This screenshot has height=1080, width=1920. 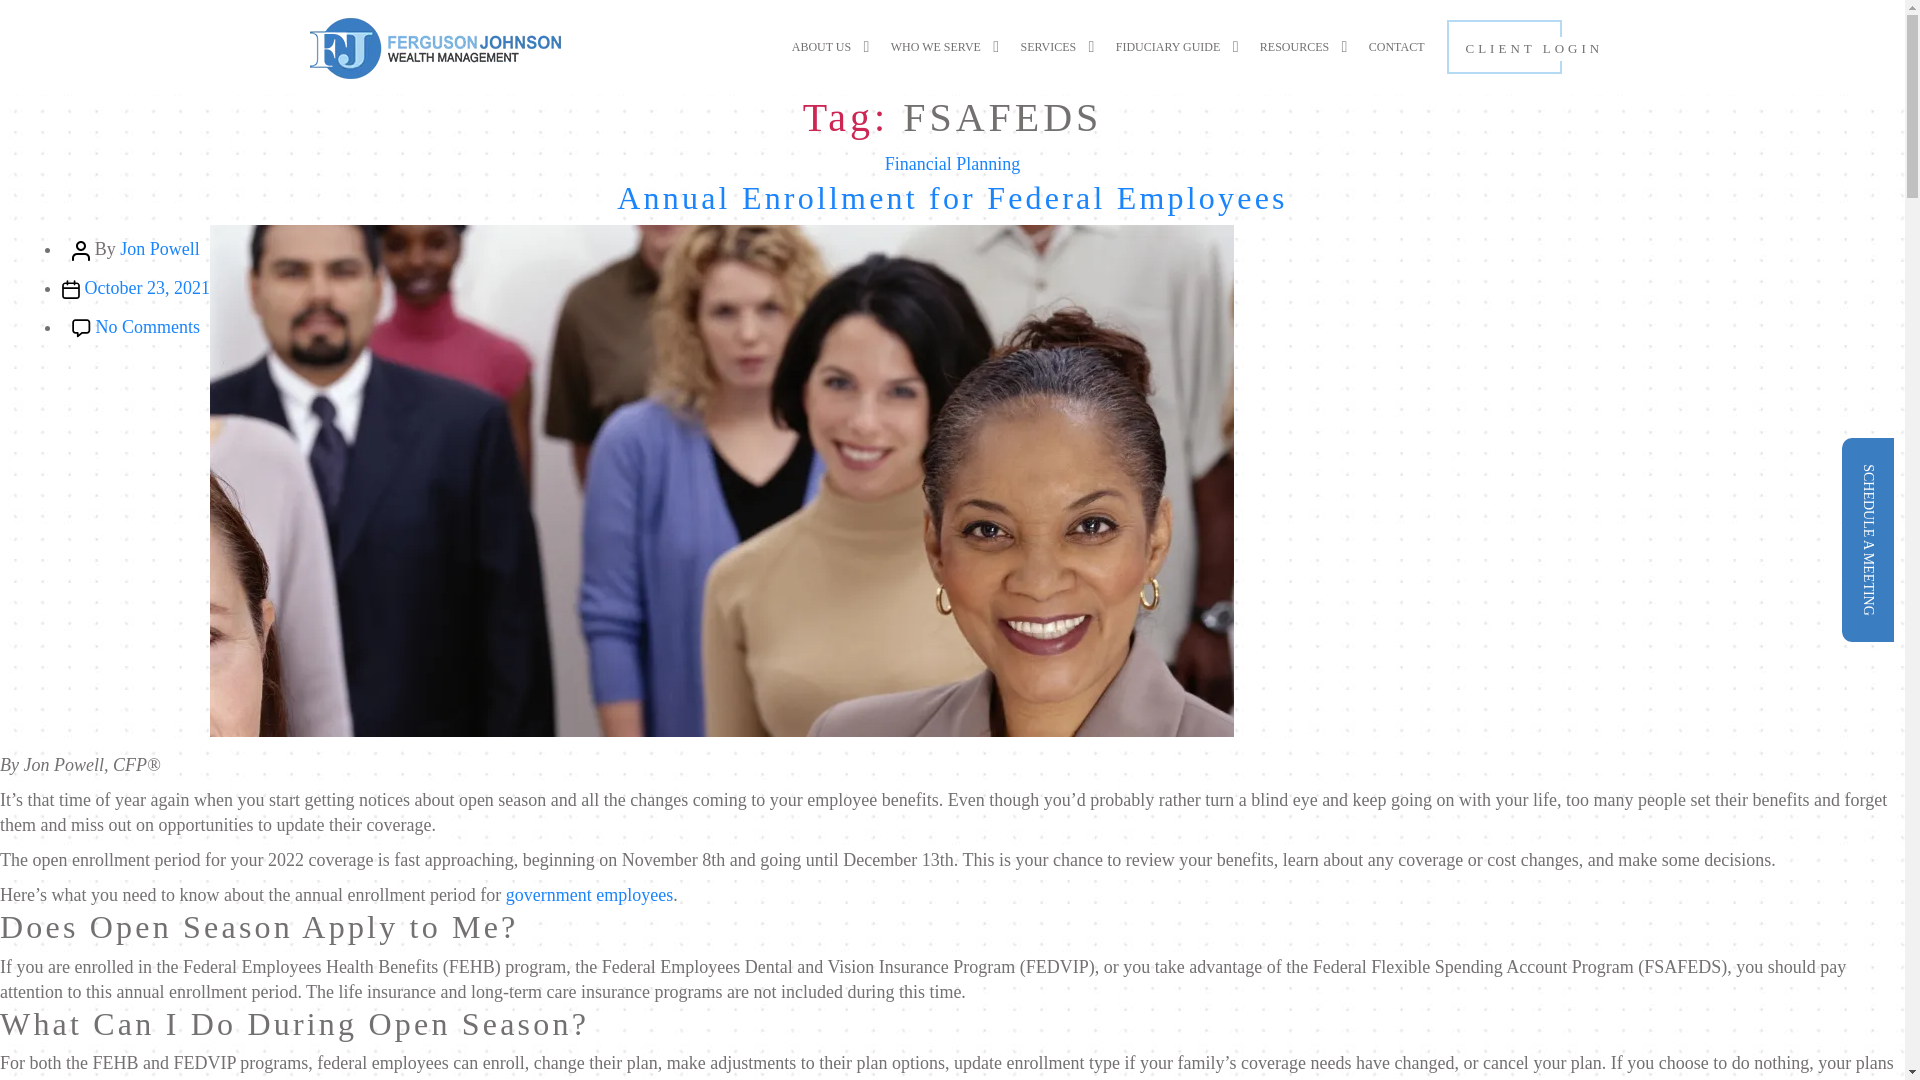 I want to click on ABOUT US, so click(x=834, y=46).